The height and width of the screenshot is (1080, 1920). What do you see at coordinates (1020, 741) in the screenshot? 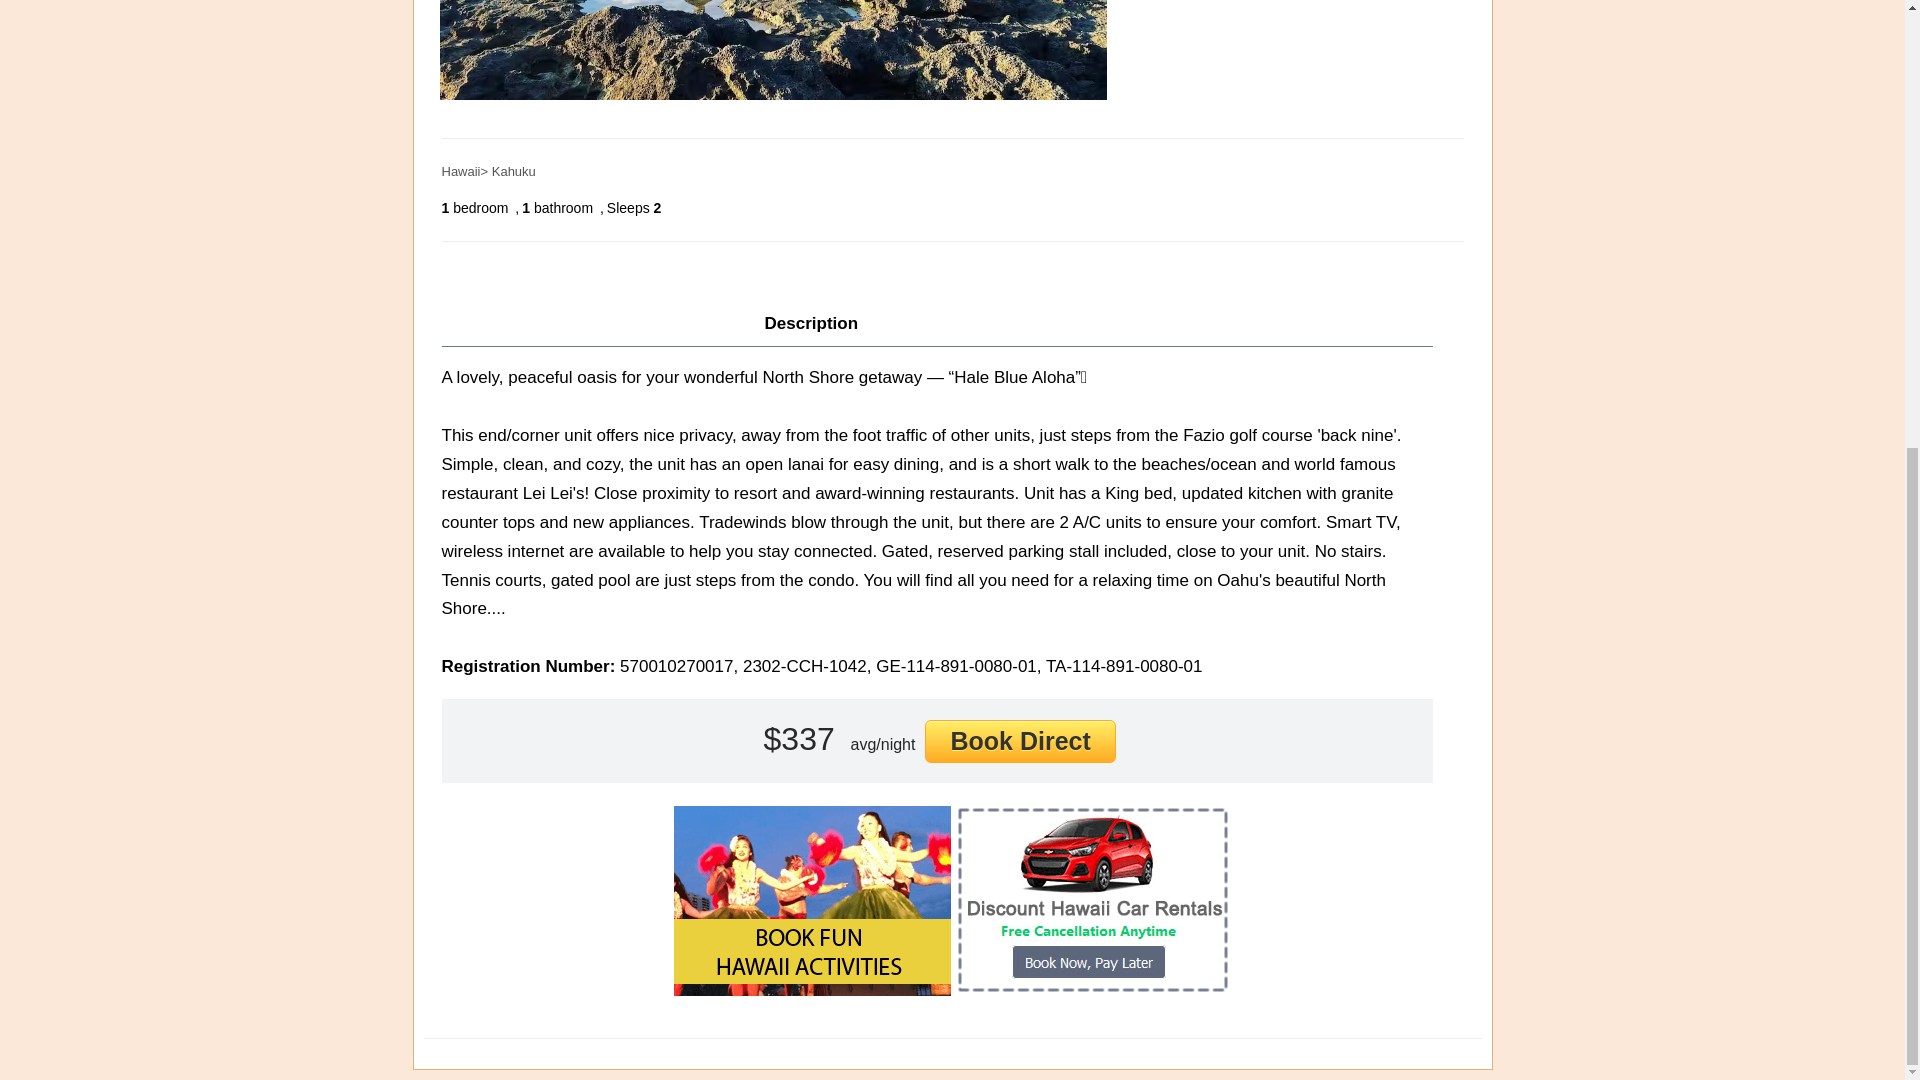
I see `Book Direct` at bounding box center [1020, 741].